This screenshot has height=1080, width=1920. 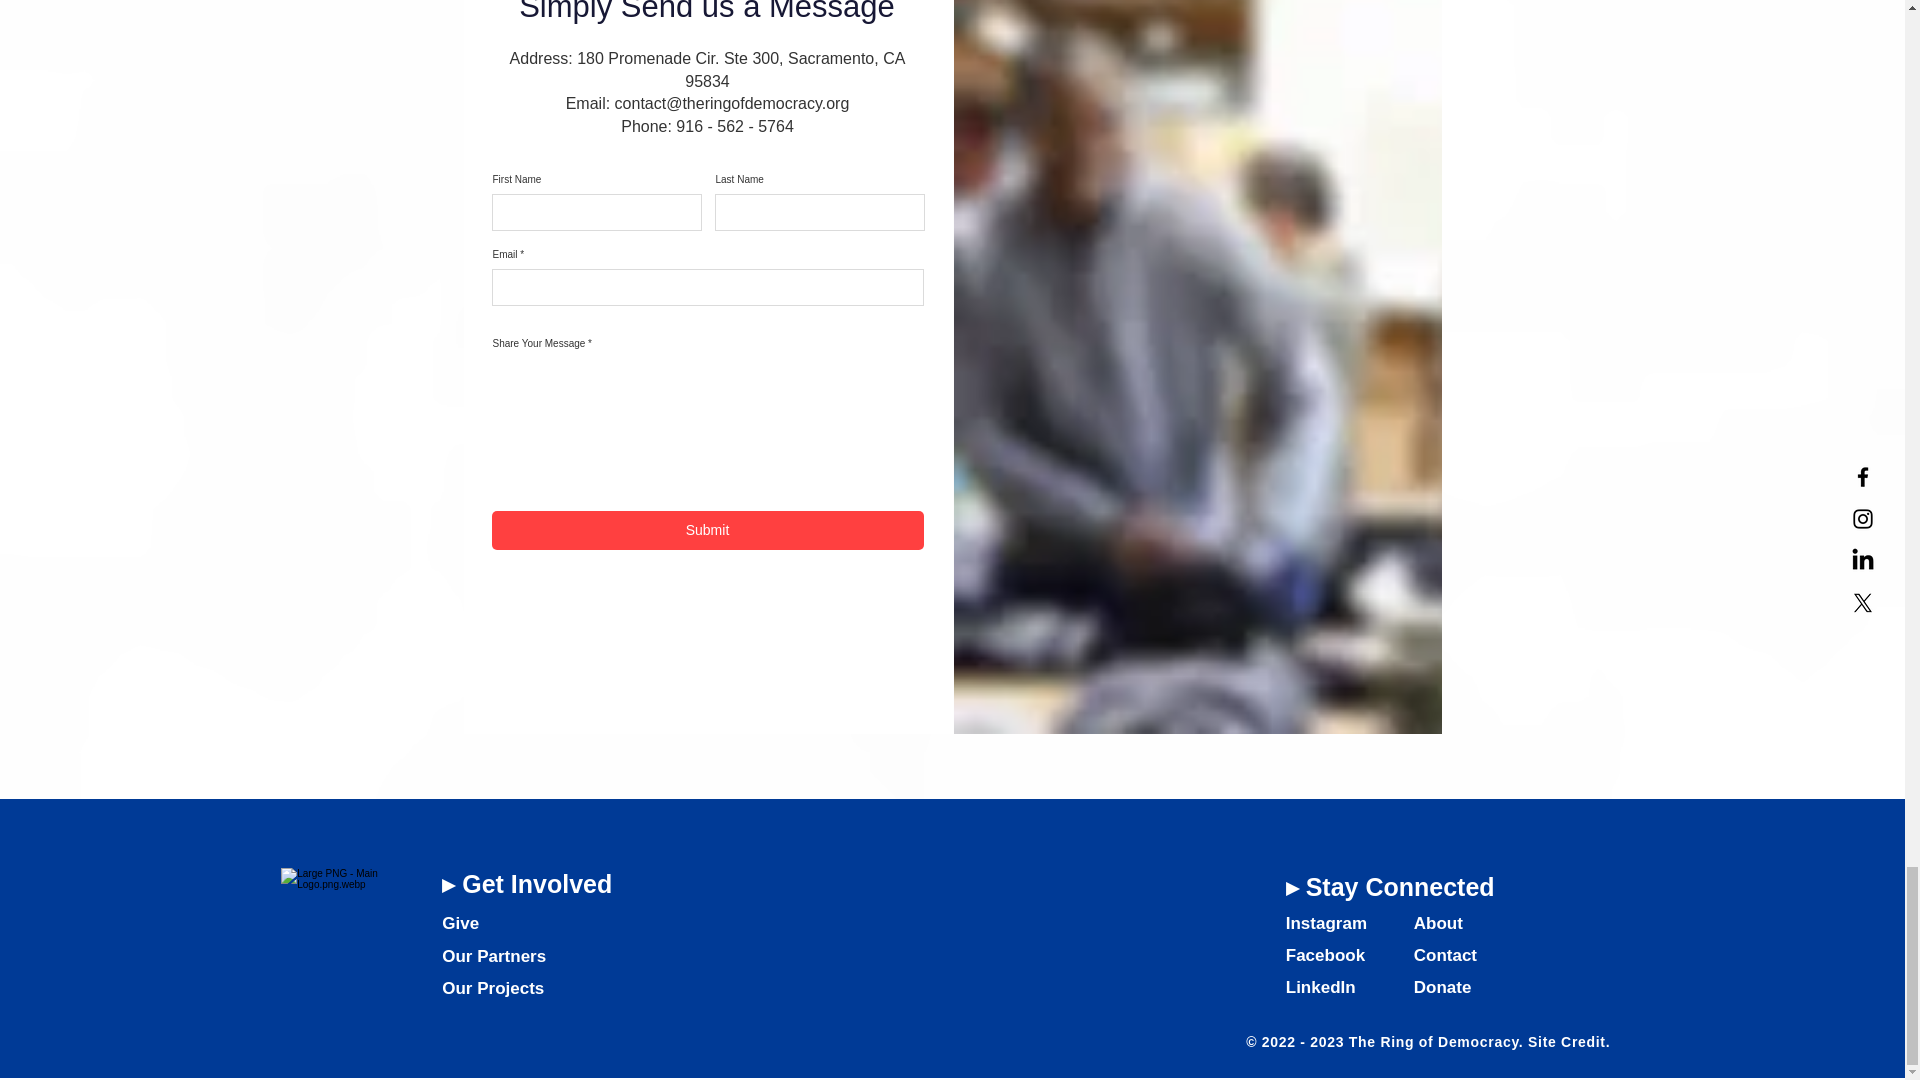 I want to click on Submit, so click(x=707, y=530).